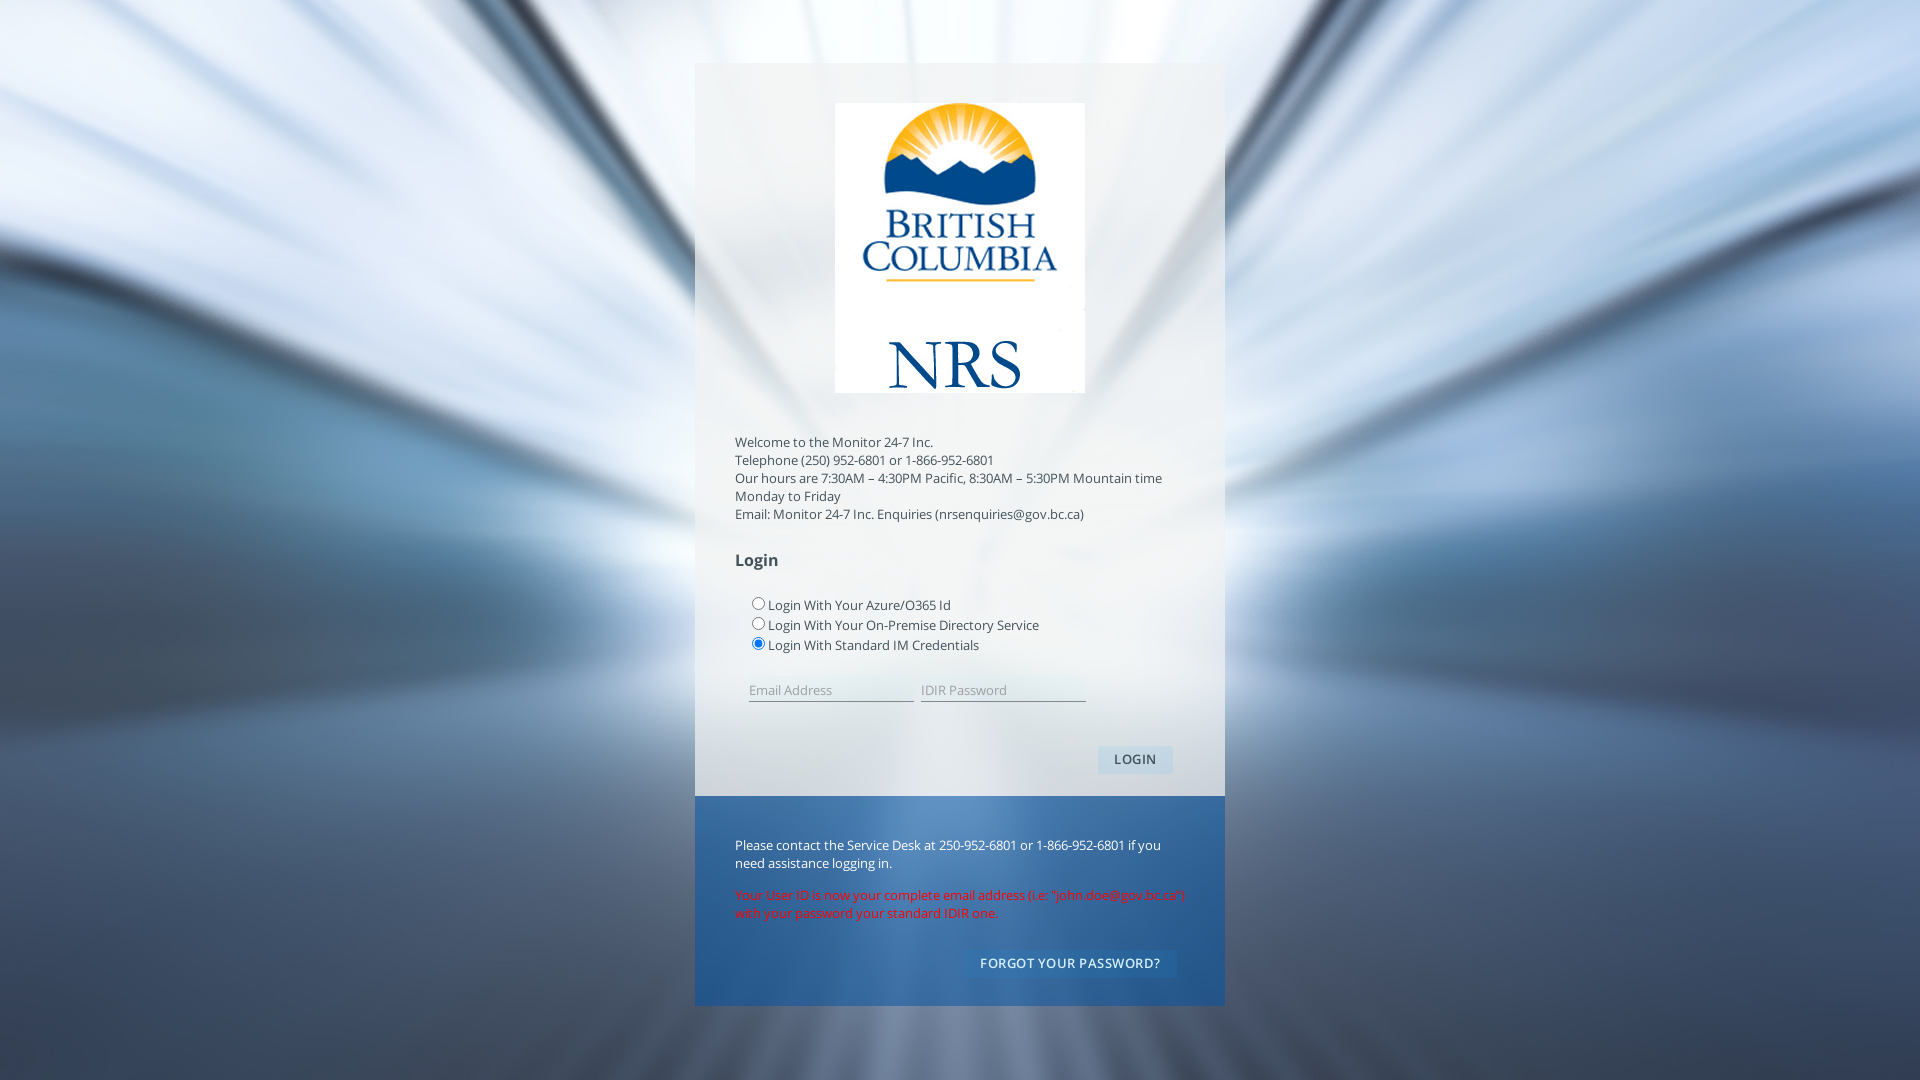 Image resolution: width=1920 pixels, height=1080 pixels. I want to click on AzureAD, so click(758, 604).